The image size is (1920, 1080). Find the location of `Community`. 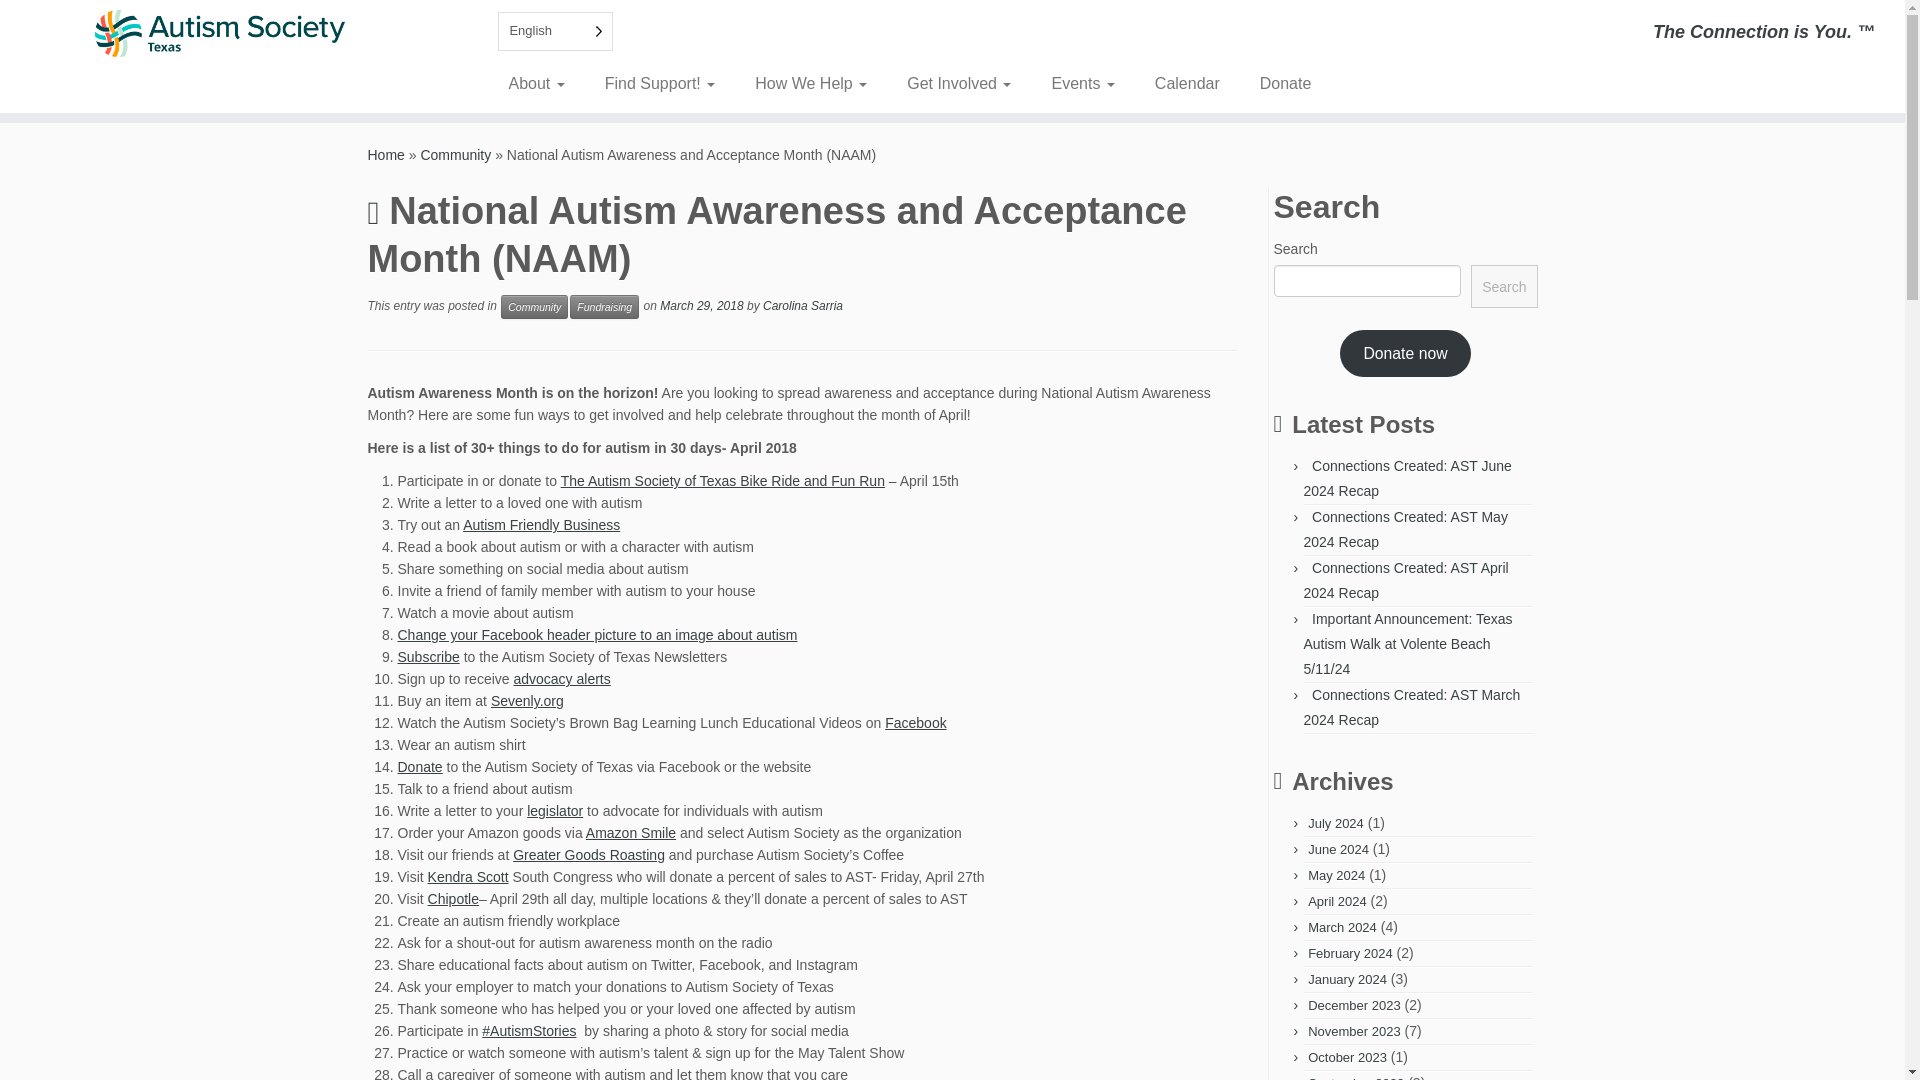

Community is located at coordinates (456, 154).